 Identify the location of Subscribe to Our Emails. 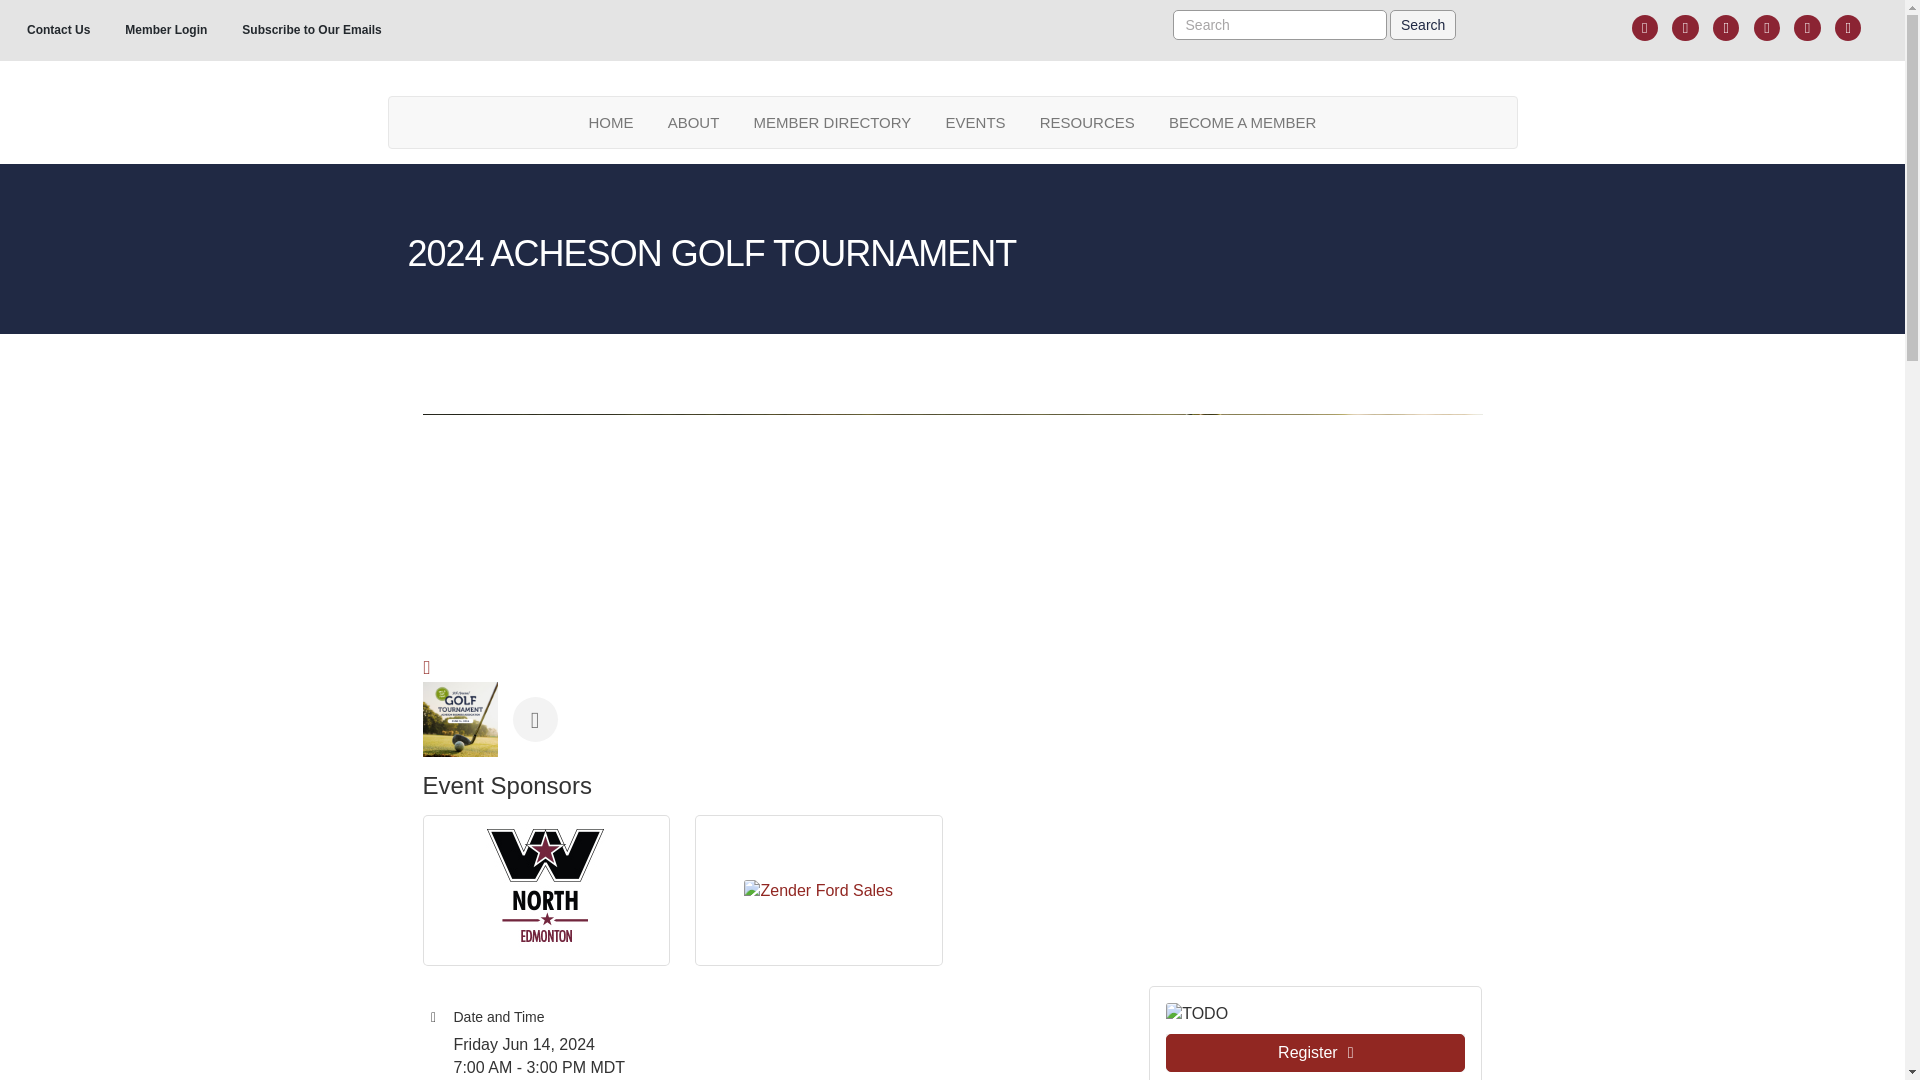
(310, 30).